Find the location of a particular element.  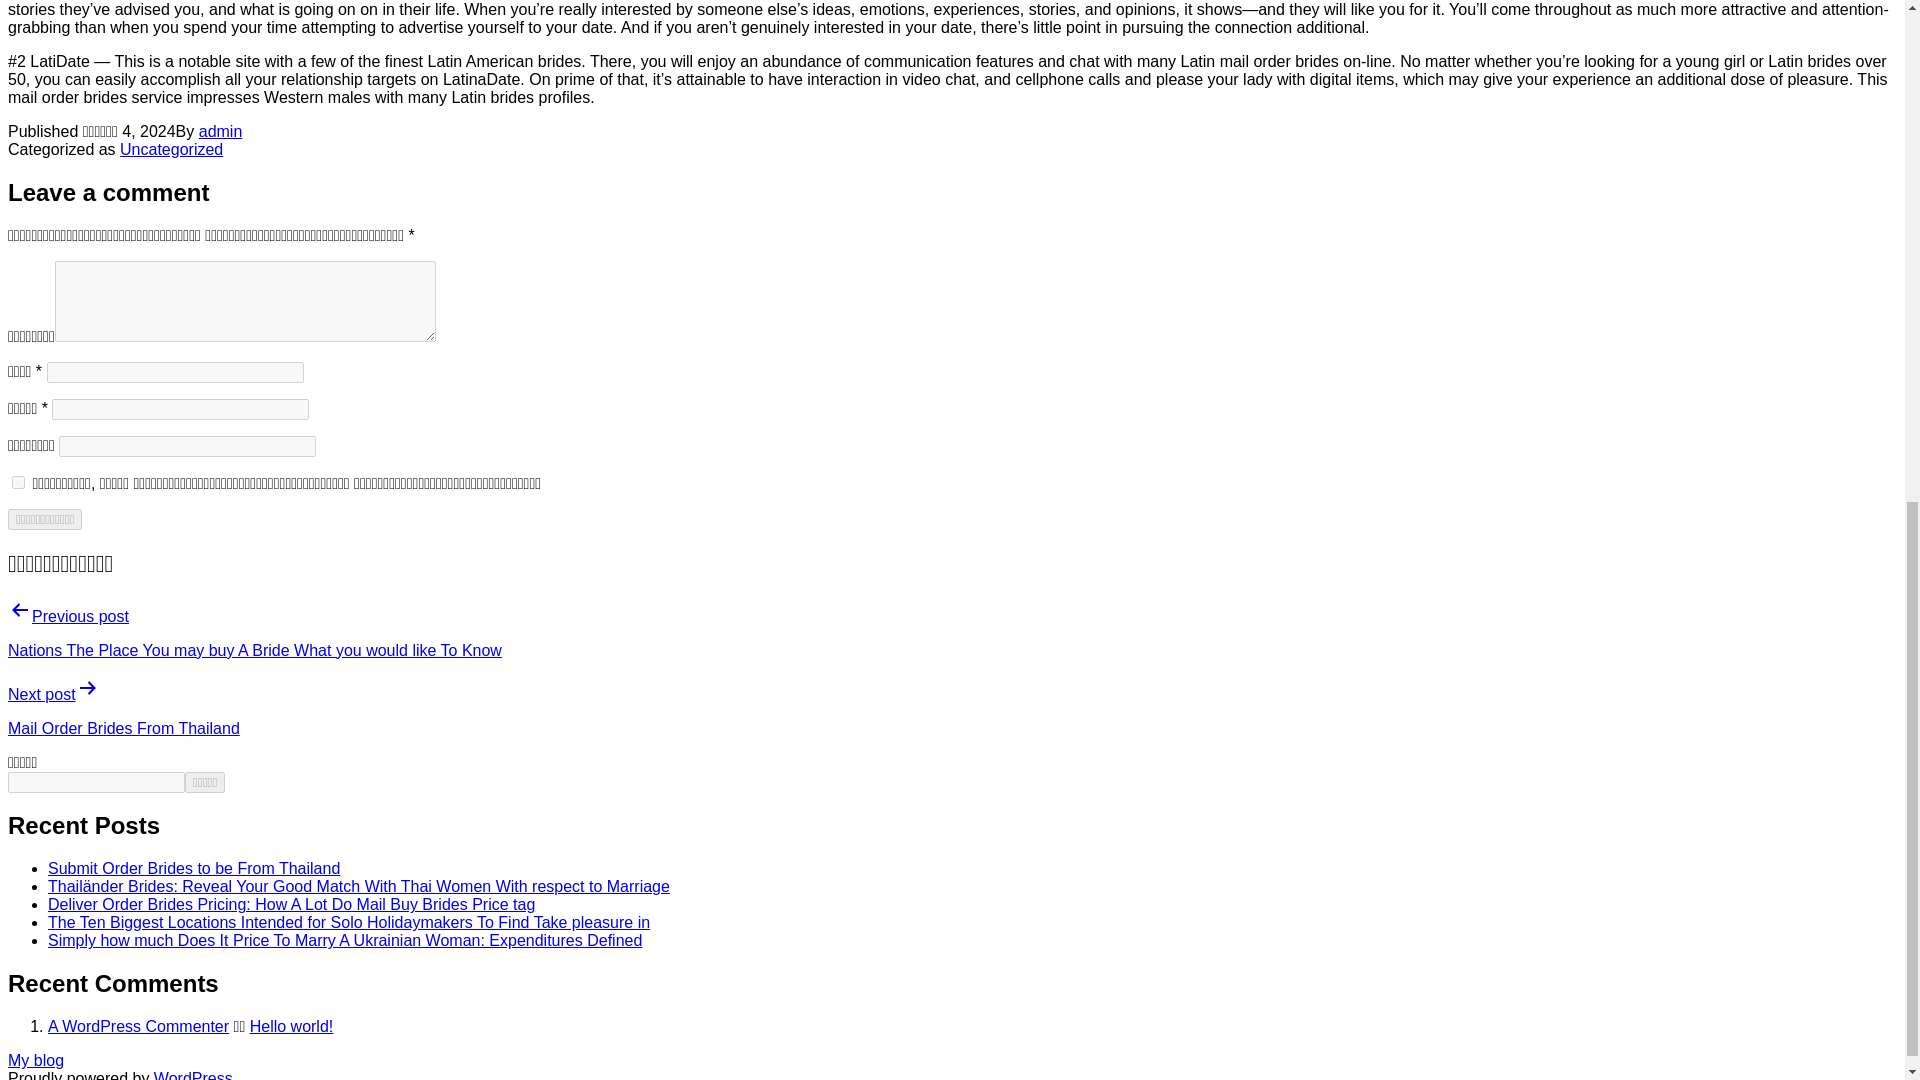

Uncategorized is located at coordinates (170, 149).